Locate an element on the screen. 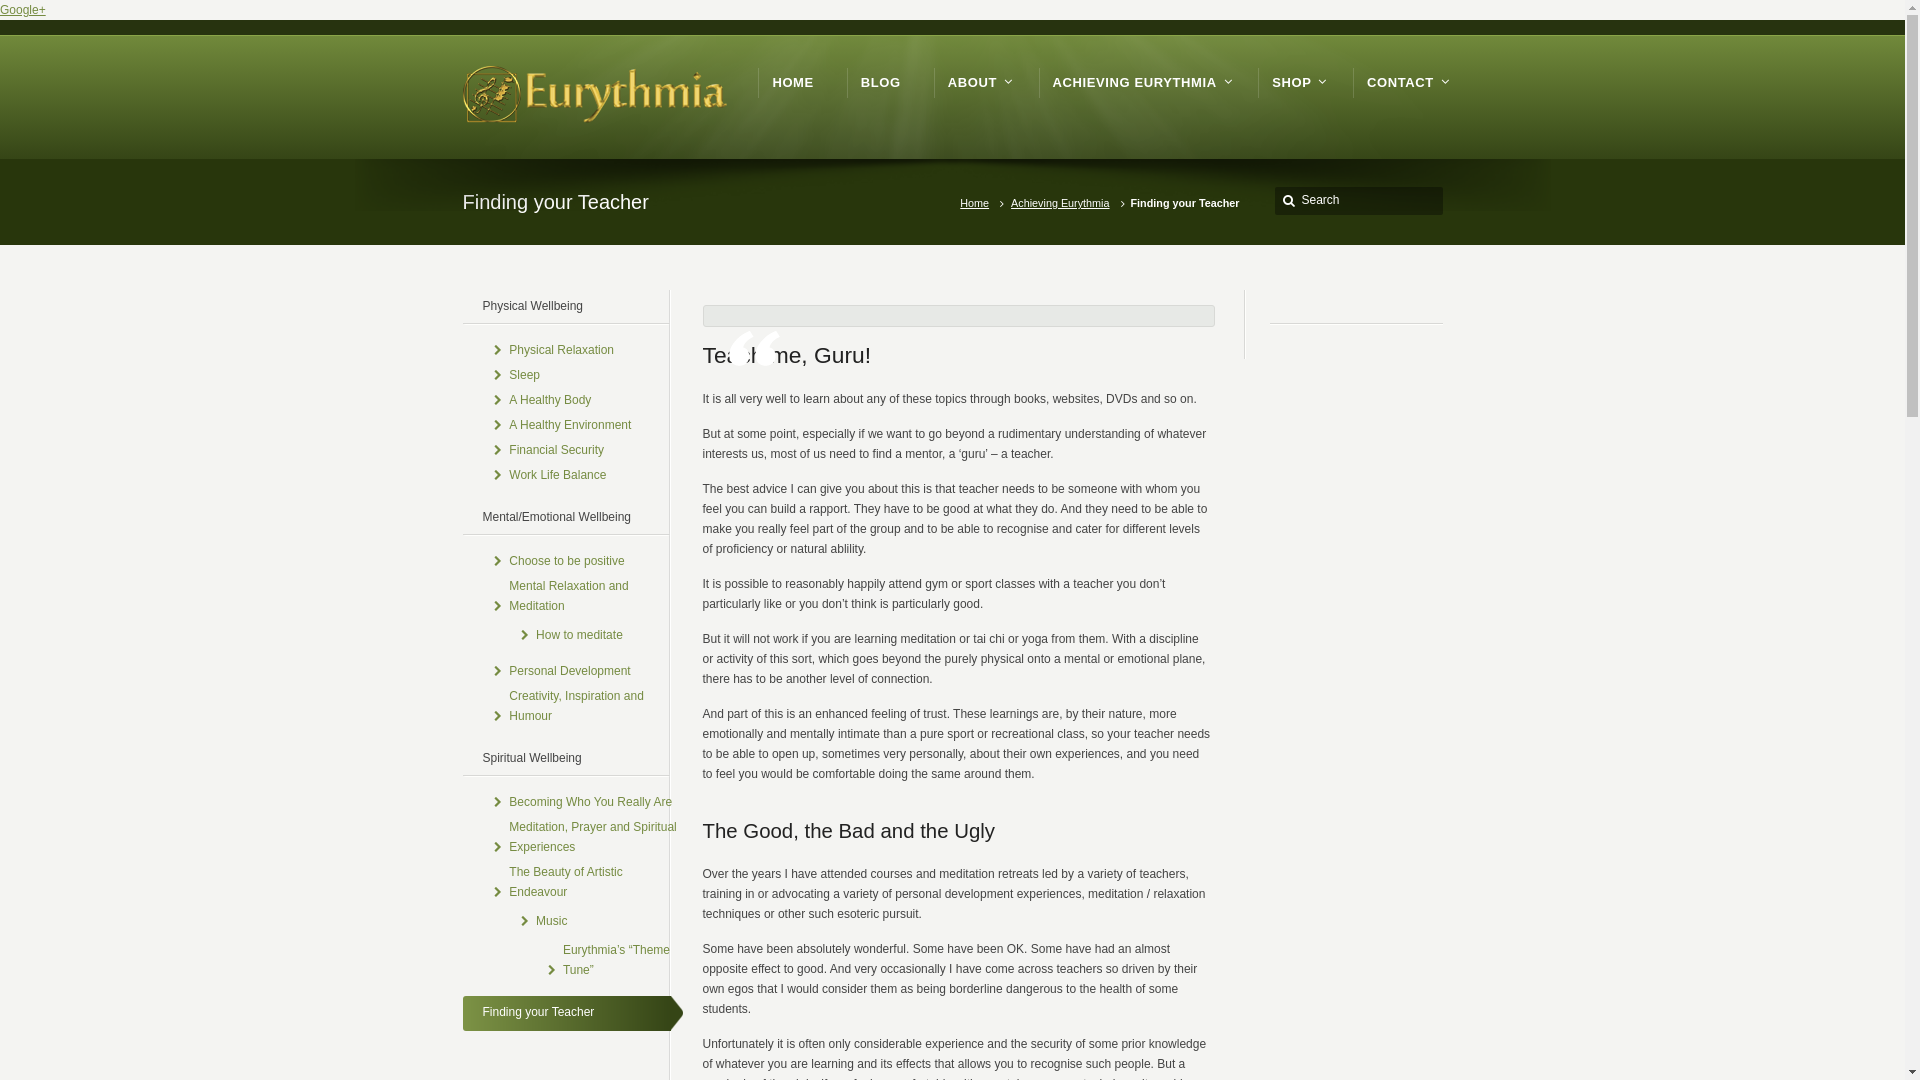 This screenshot has height=1080, width=1920. Sleep is located at coordinates (524, 376).